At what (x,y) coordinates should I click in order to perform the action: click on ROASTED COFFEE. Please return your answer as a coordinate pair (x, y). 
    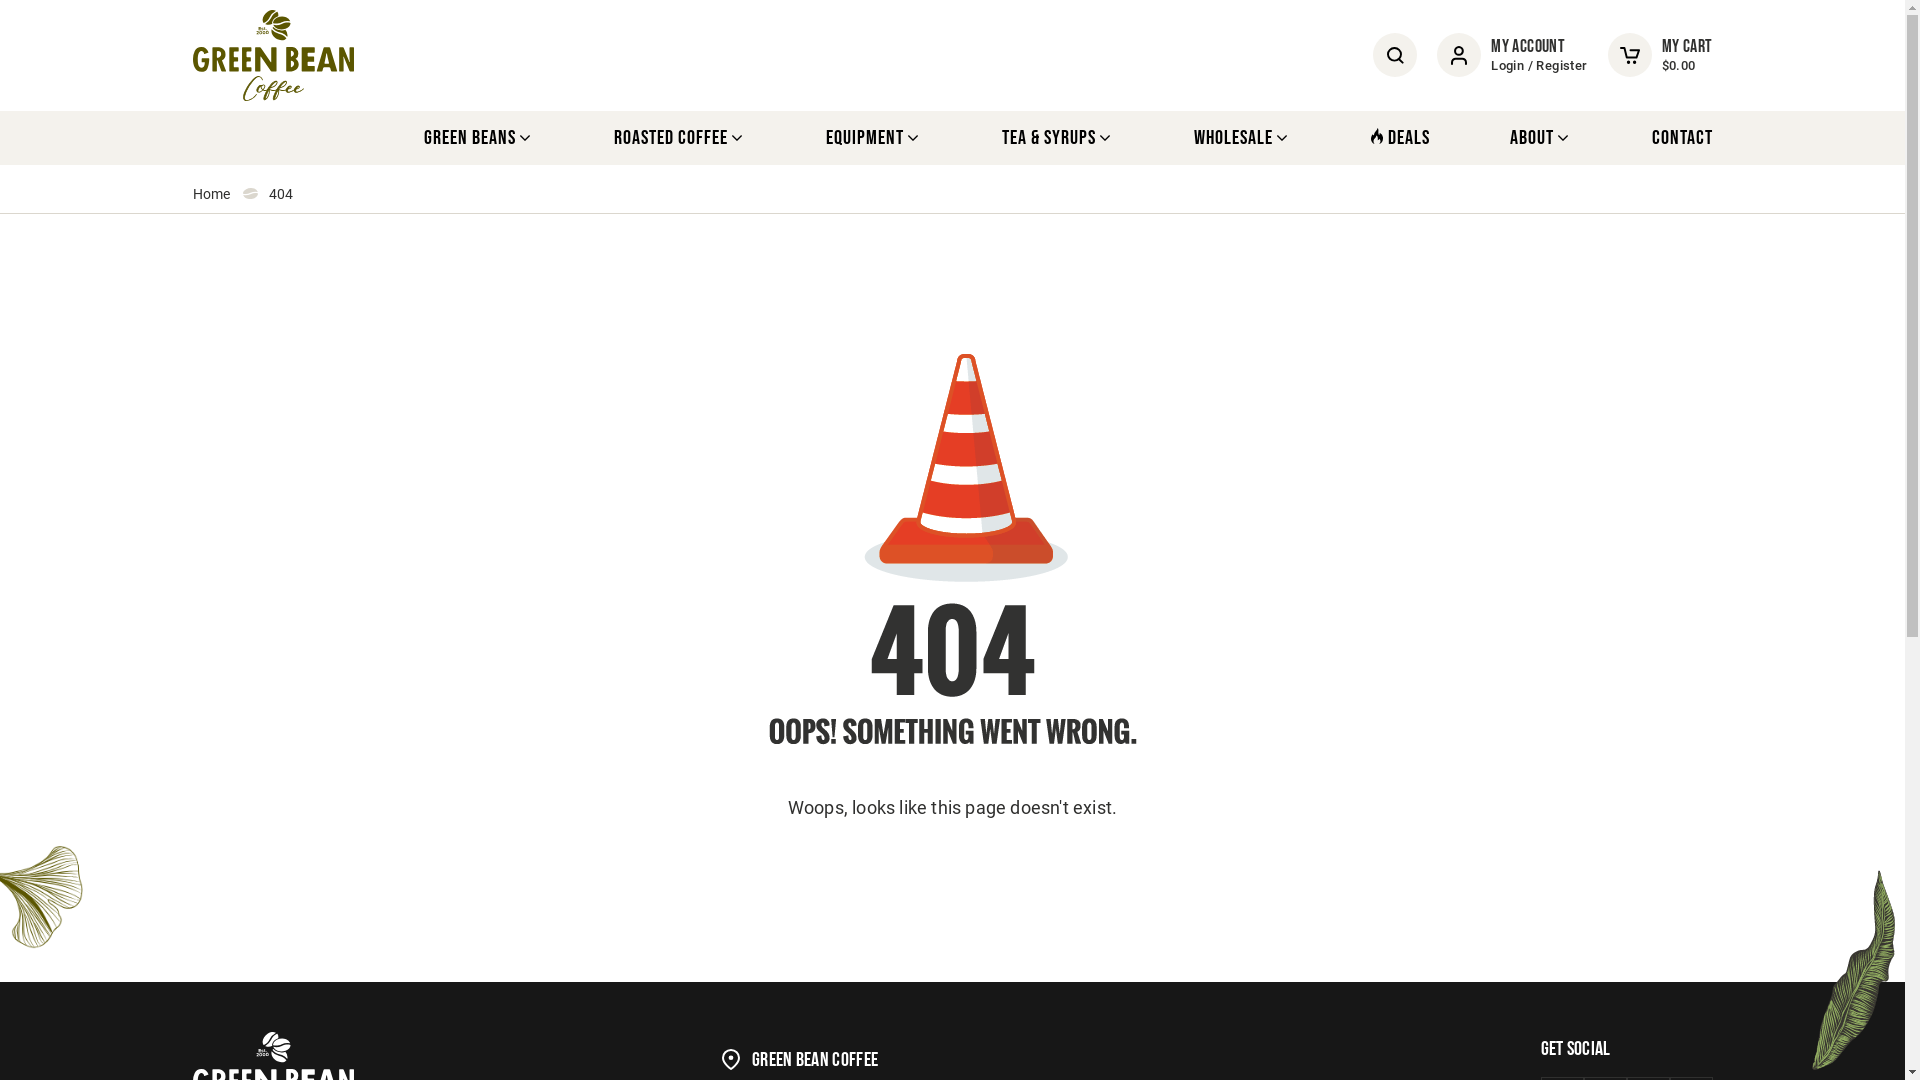
    Looking at the image, I should click on (680, 138).